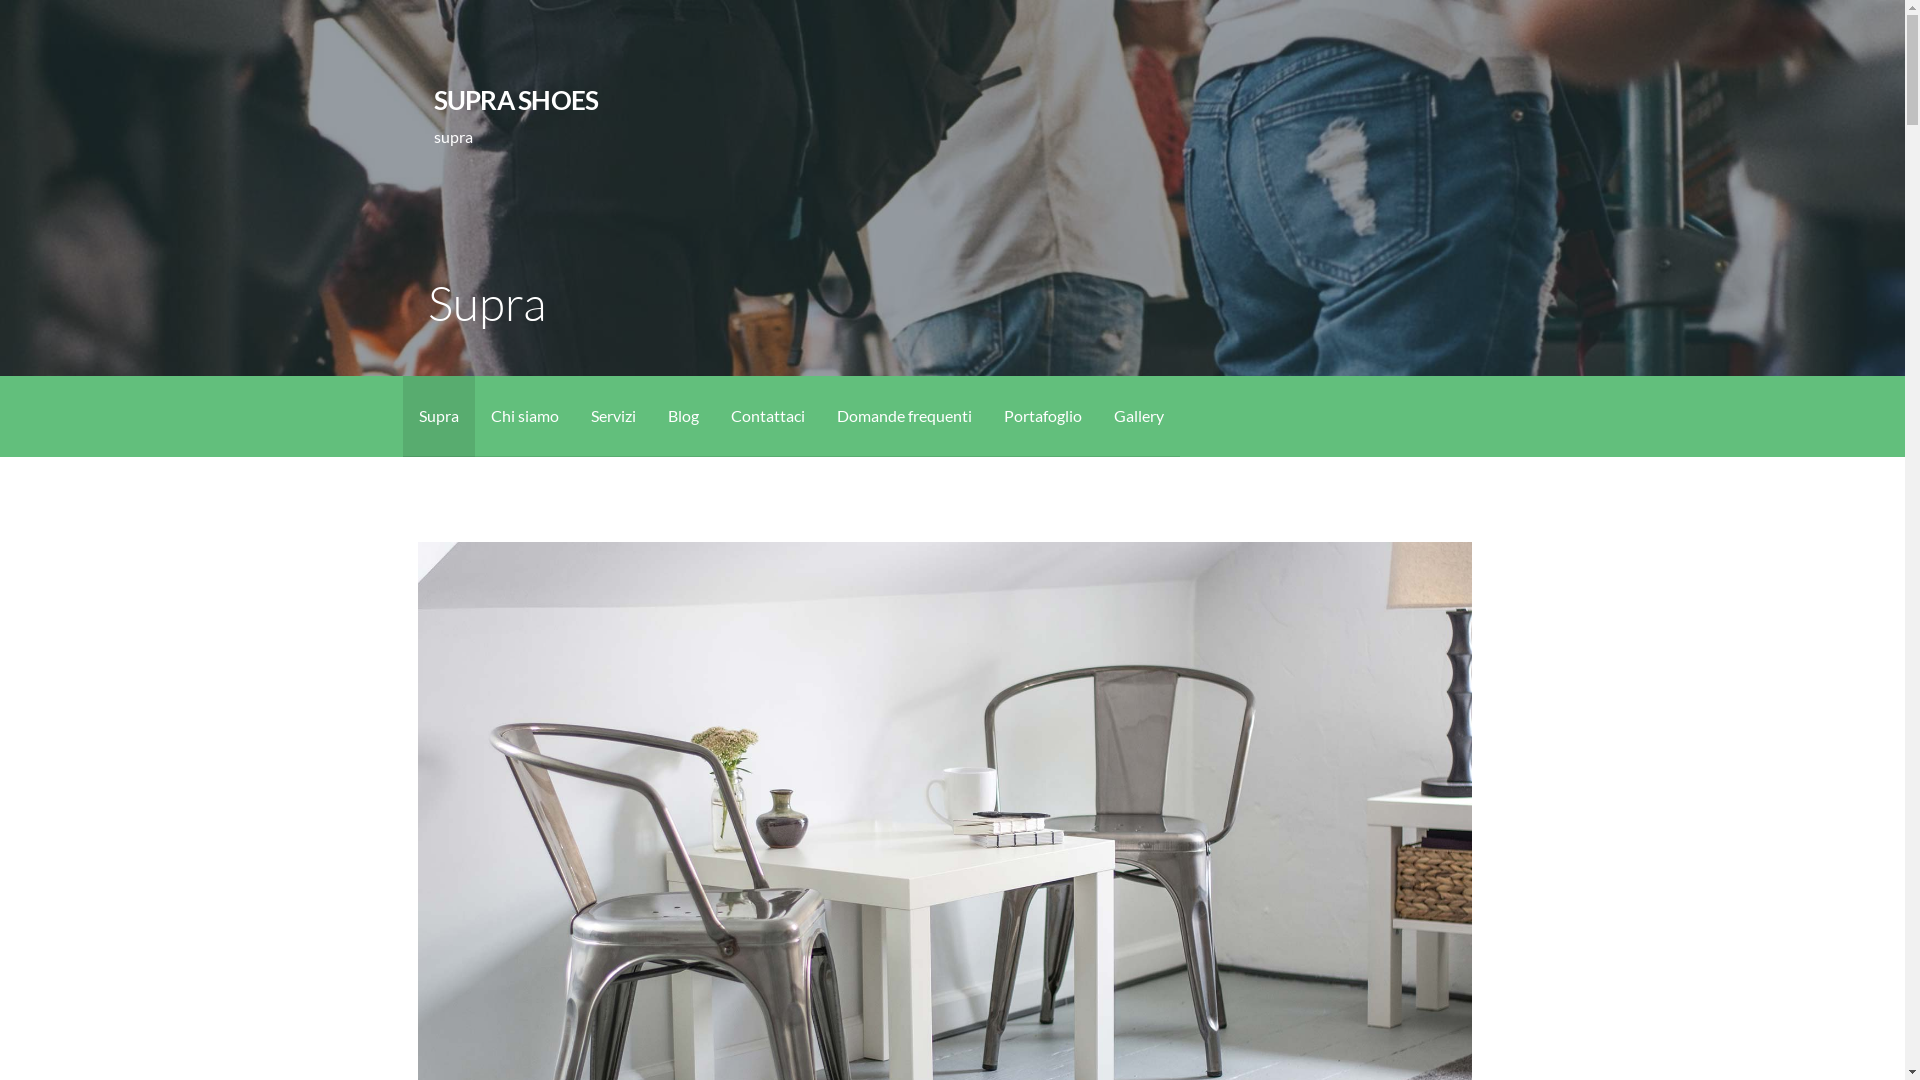 The height and width of the screenshot is (1080, 1920). I want to click on Gallery, so click(1139, 416).